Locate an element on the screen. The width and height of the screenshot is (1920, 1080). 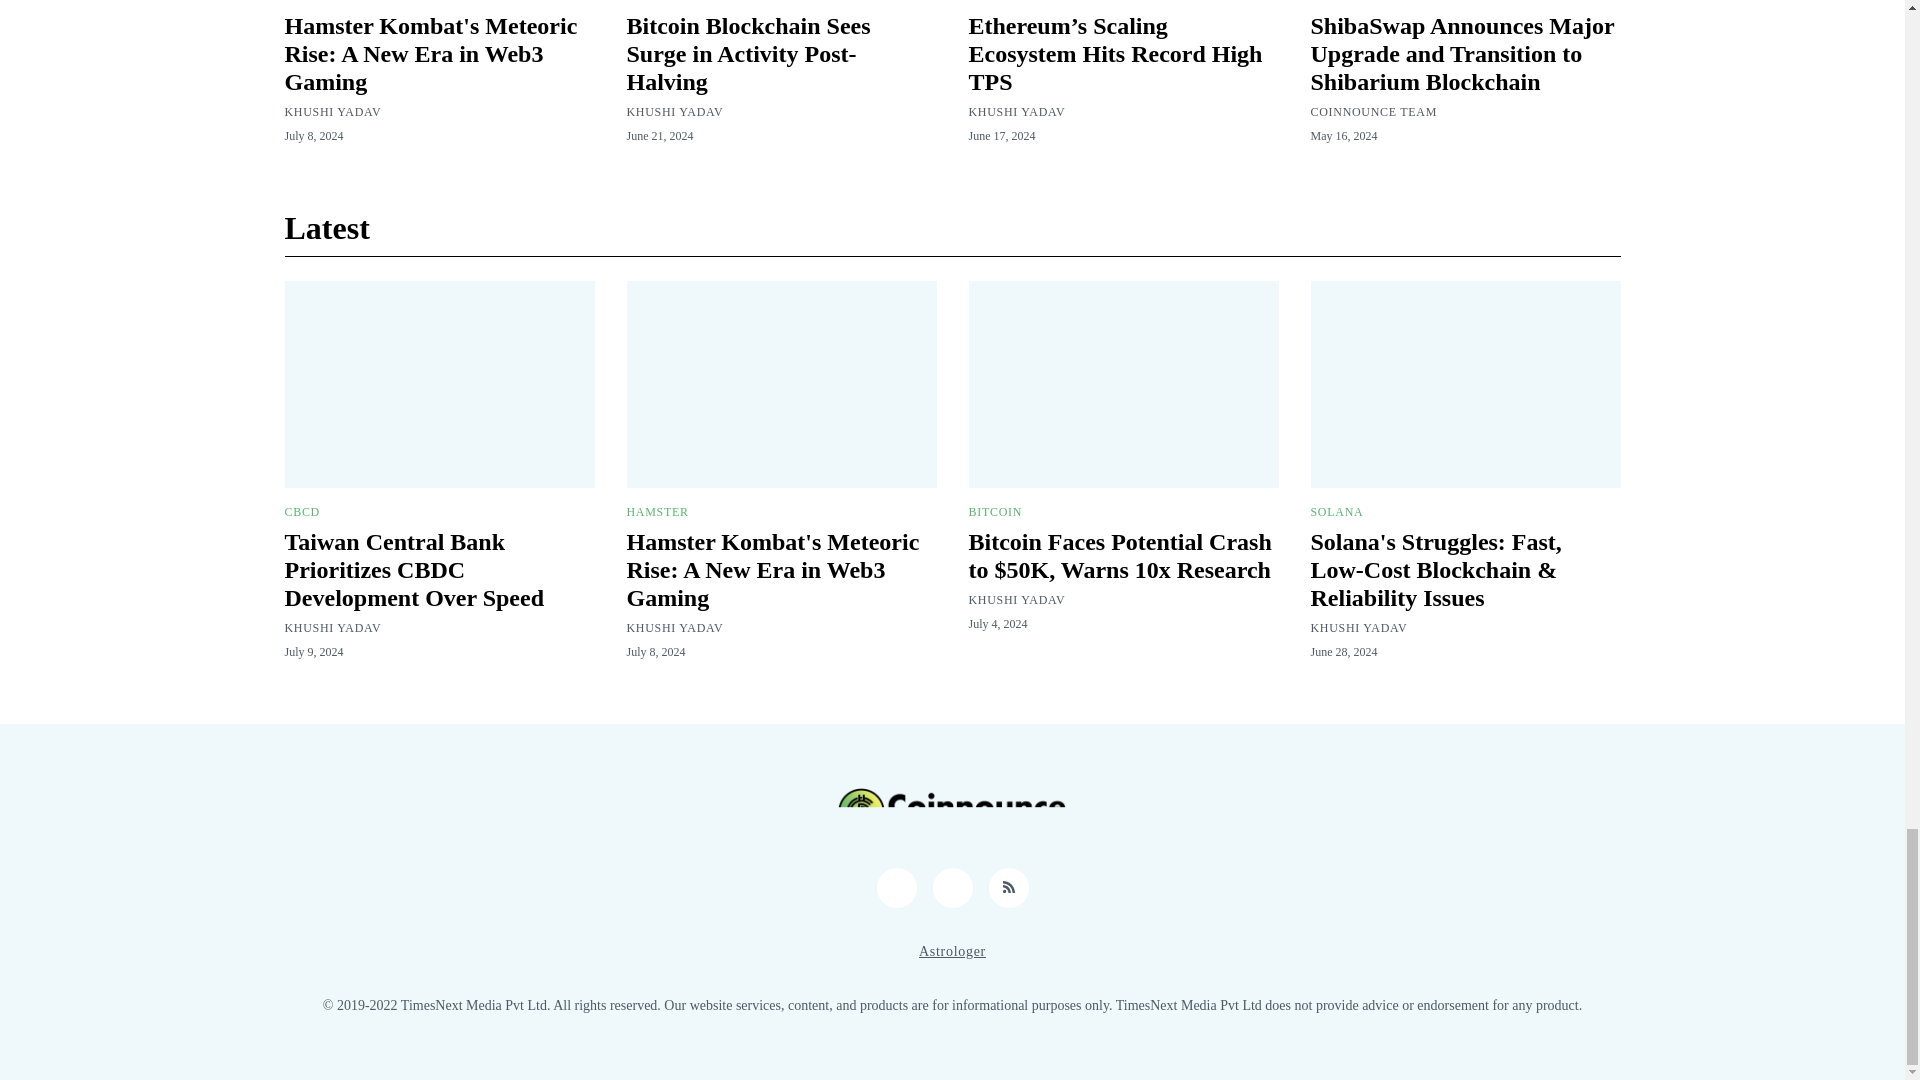
BLOCKCHAIN is located at coordinates (1352, 2).